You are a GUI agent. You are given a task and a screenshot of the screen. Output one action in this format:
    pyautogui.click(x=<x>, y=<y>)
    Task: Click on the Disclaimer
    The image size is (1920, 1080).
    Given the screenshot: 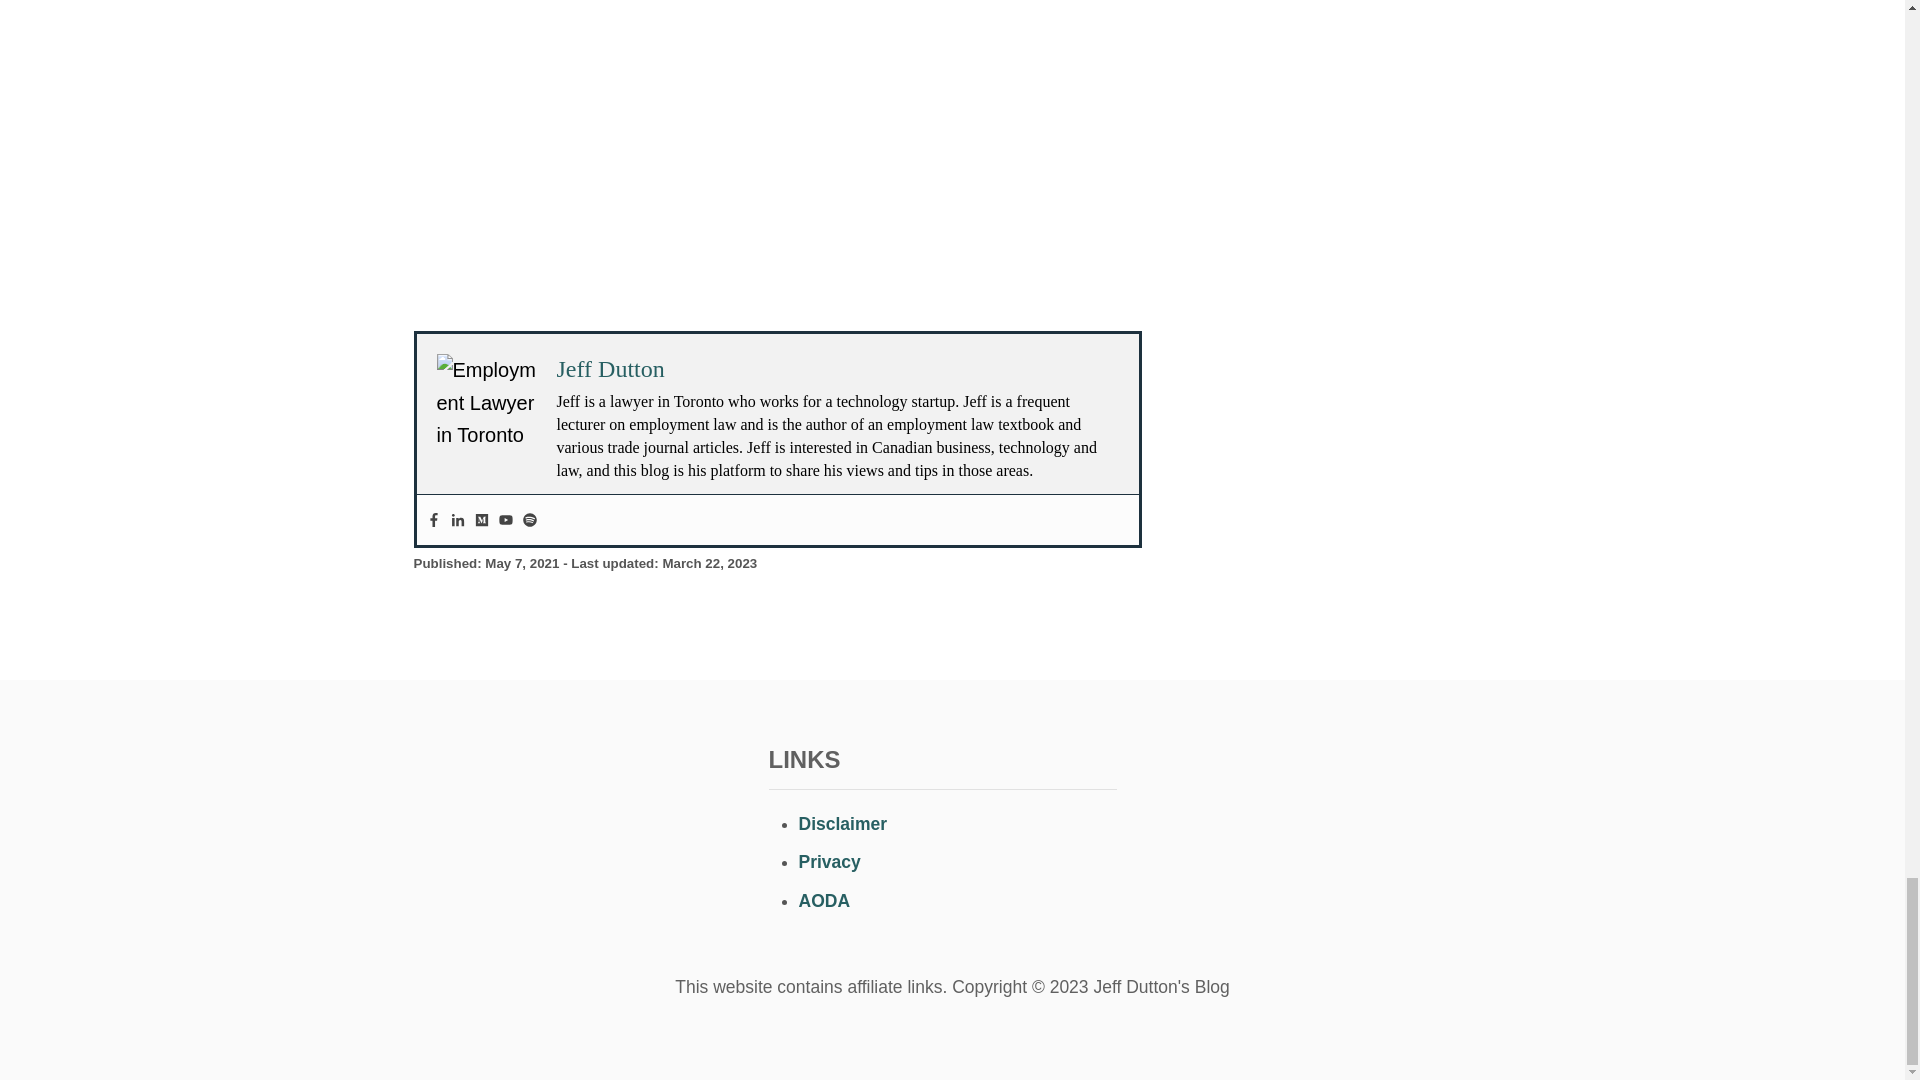 What is the action you would take?
    pyautogui.click(x=842, y=824)
    